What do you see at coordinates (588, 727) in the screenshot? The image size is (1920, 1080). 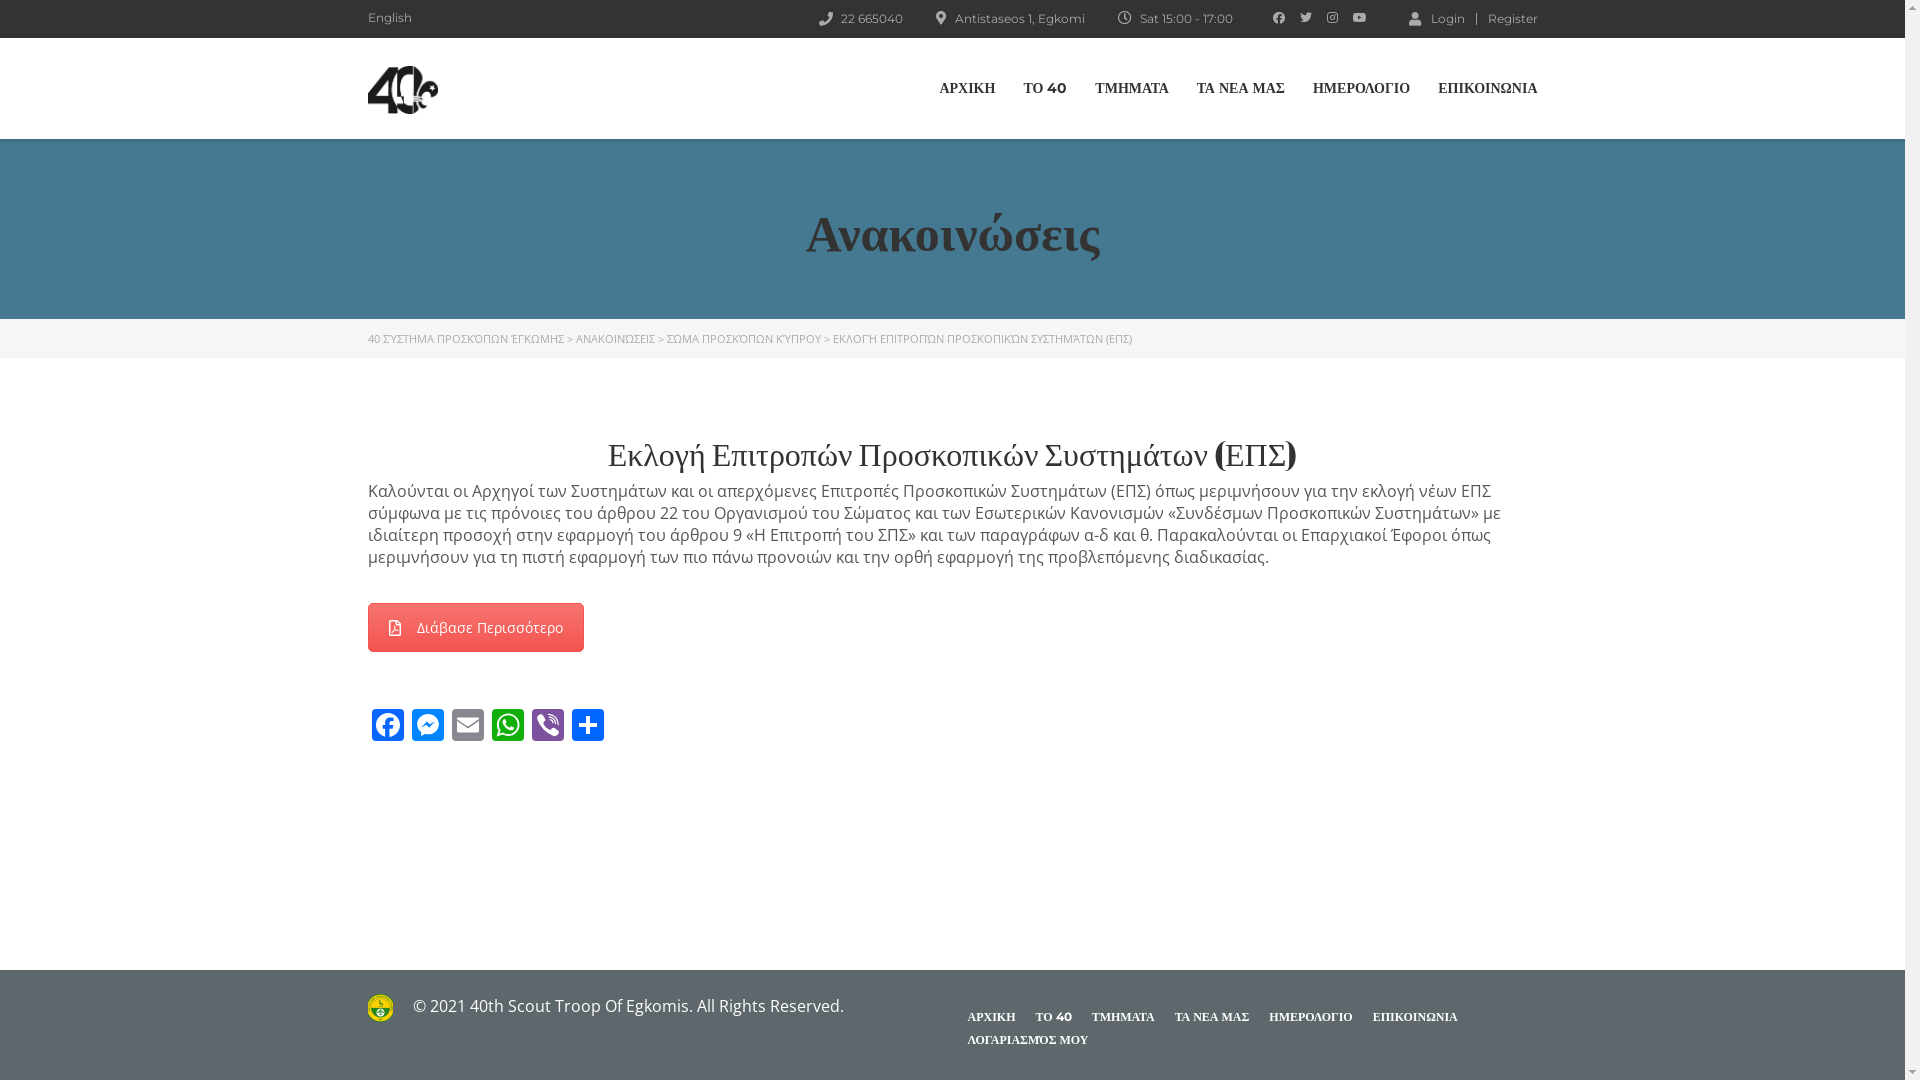 I see `Share` at bounding box center [588, 727].